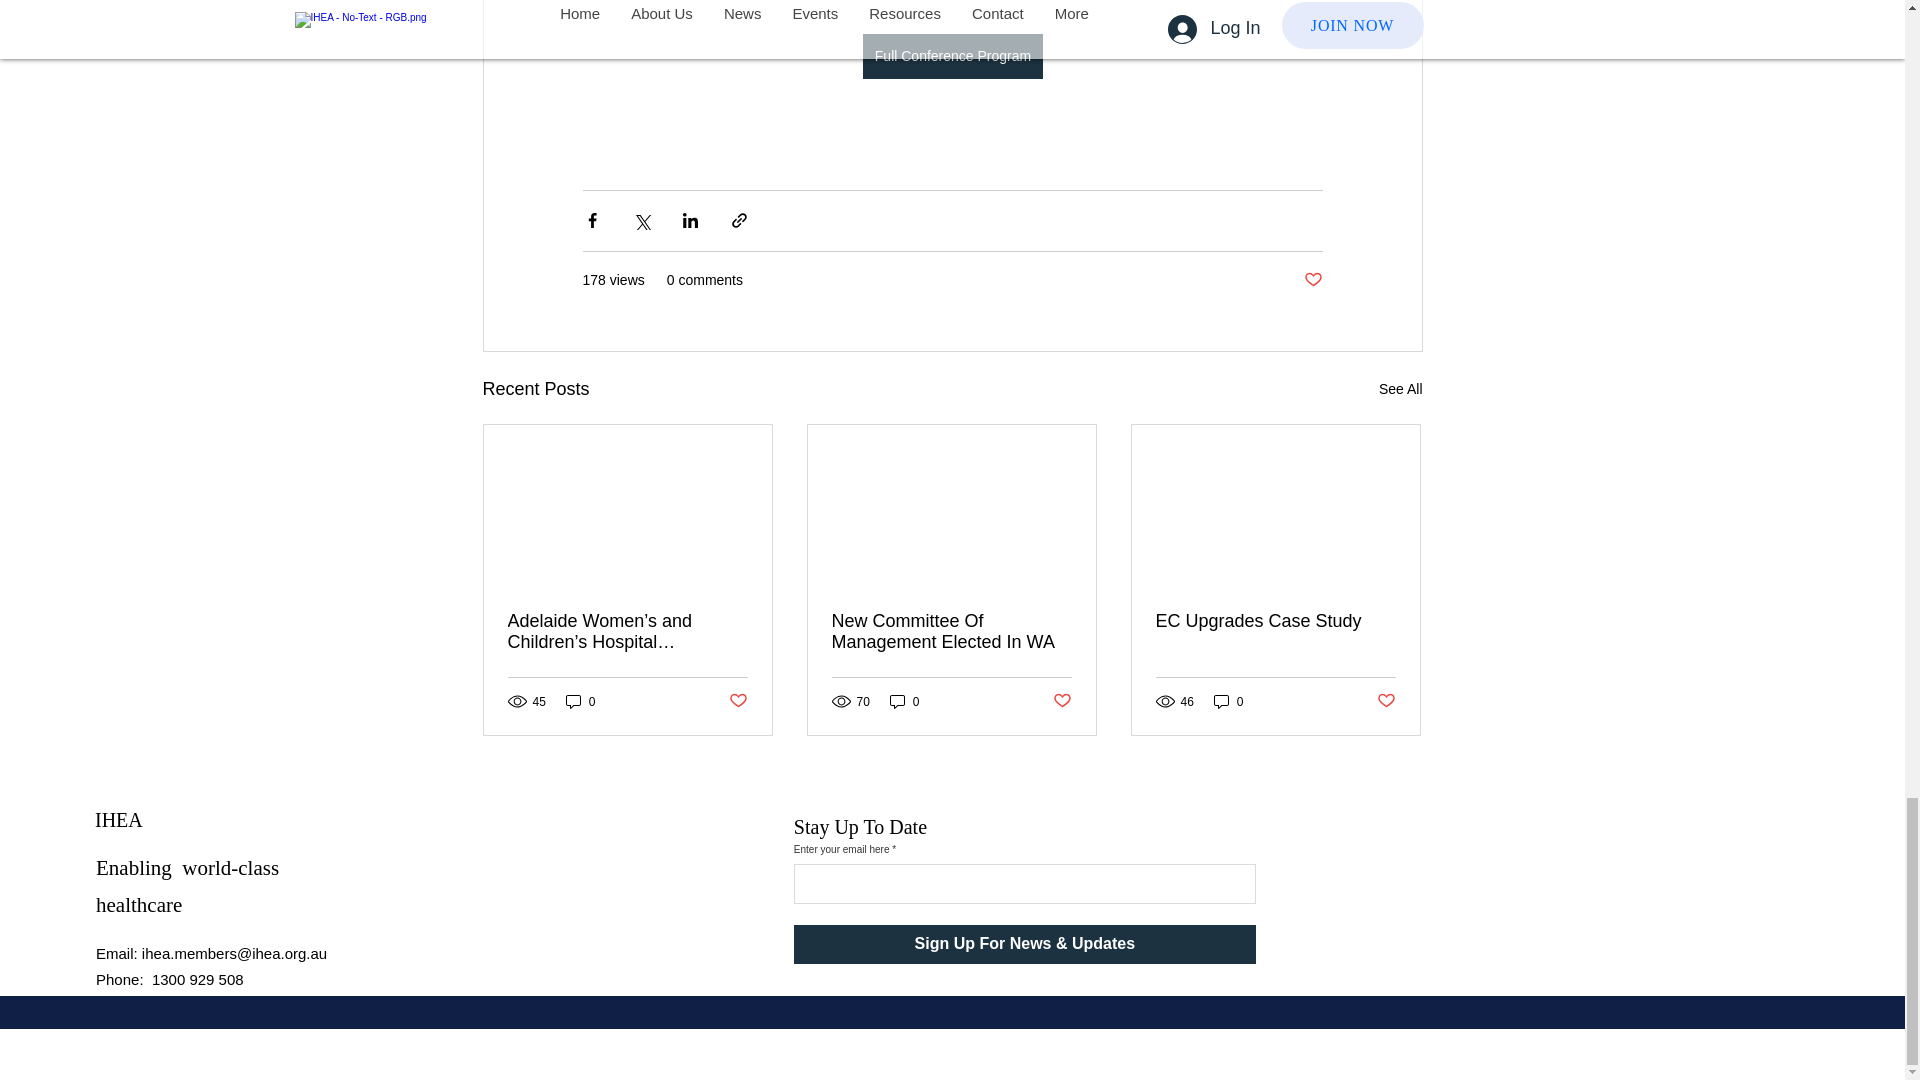  Describe the element at coordinates (1400, 388) in the screenshot. I see `See All` at that location.